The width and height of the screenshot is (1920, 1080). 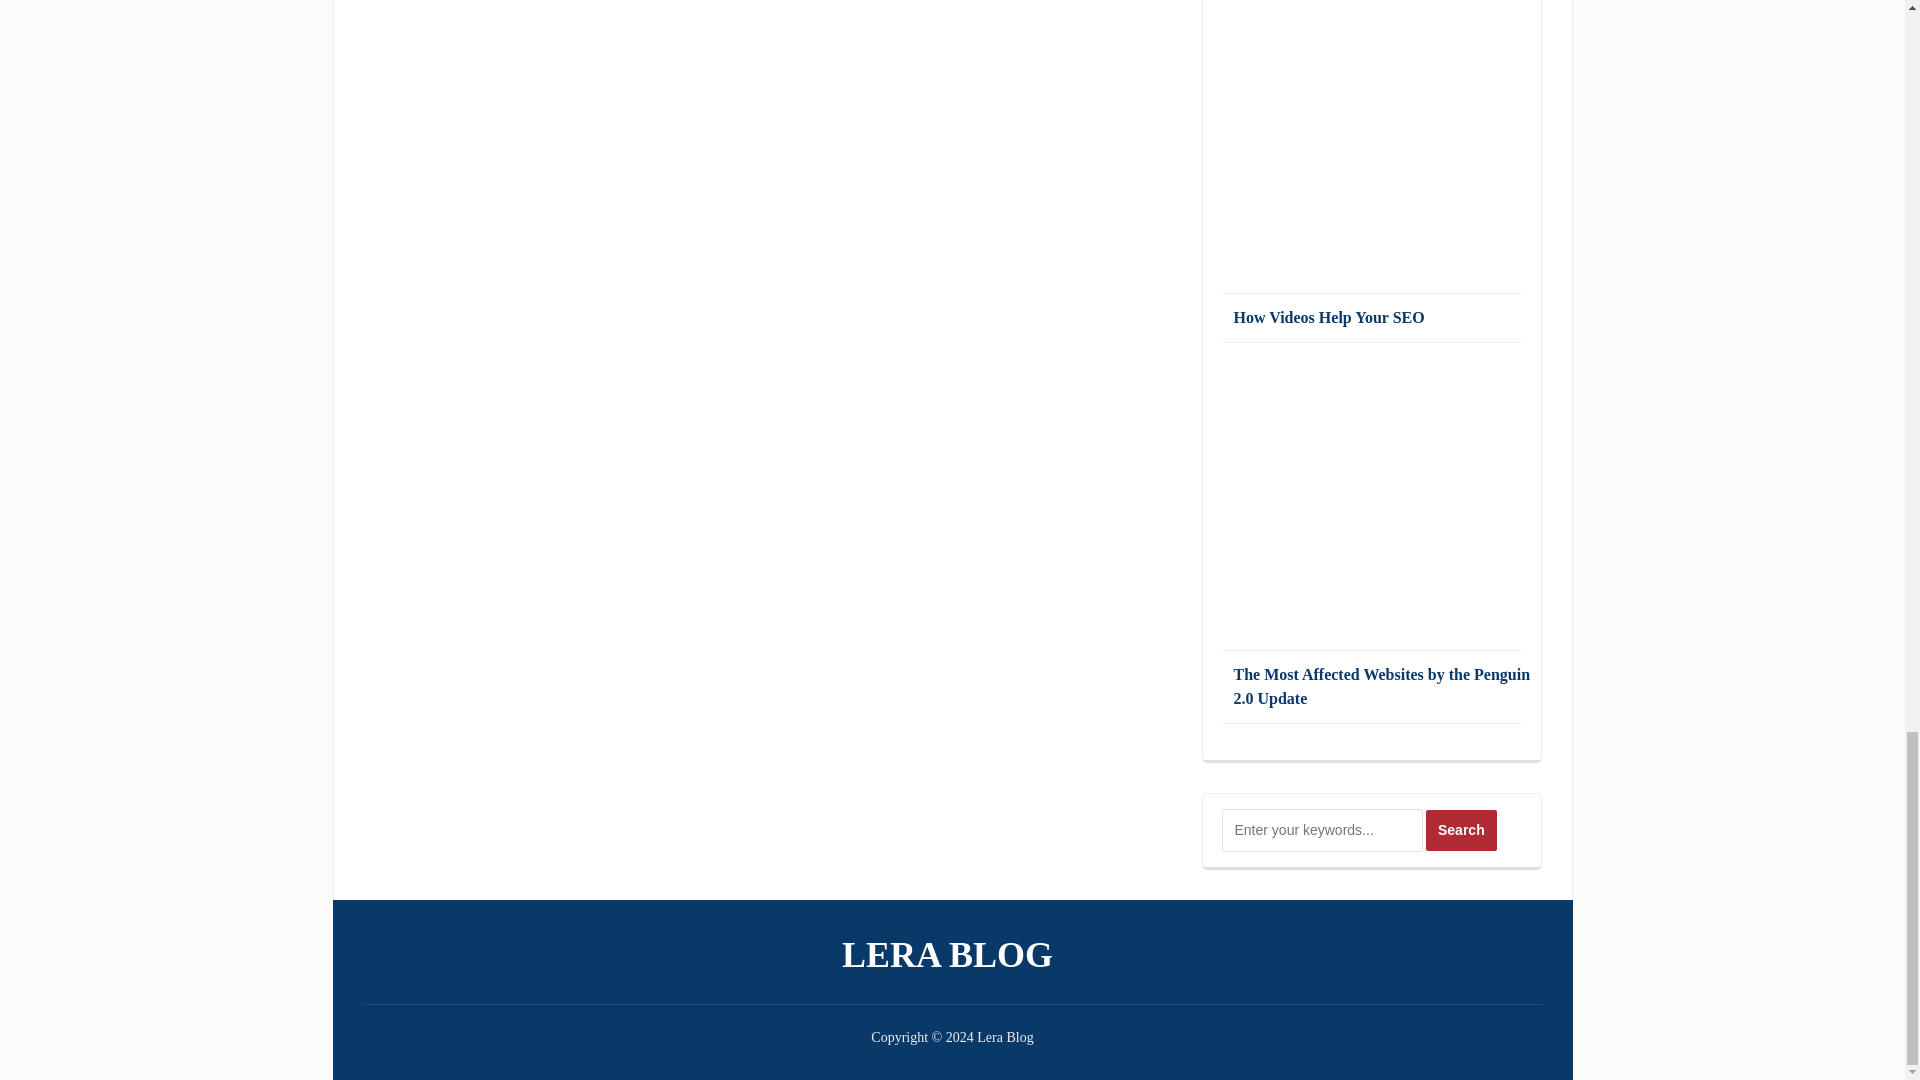 What do you see at coordinates (1462, 830) in the screenshot?
I see `Search` at bounding box center [1462, 830].